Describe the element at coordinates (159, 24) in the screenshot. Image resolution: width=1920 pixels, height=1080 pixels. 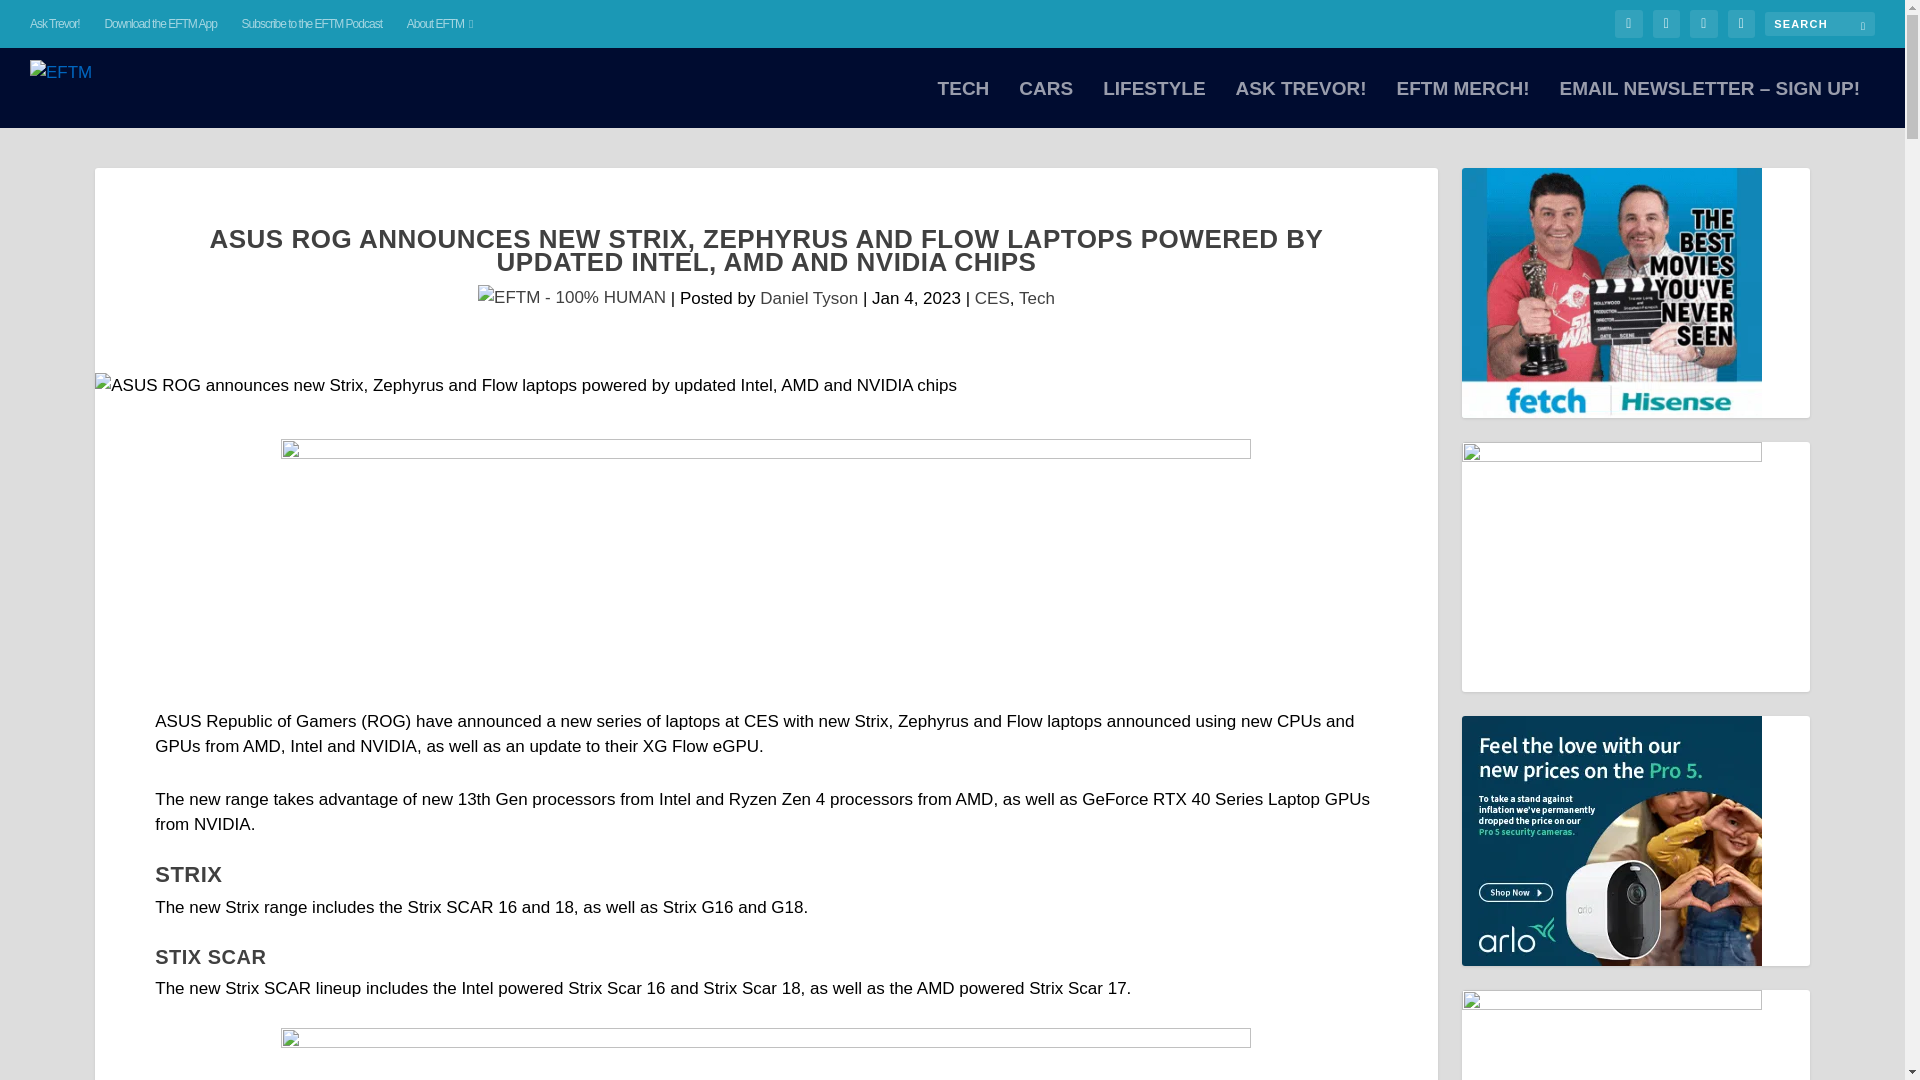
I see `Download the EFTM App` at that location.